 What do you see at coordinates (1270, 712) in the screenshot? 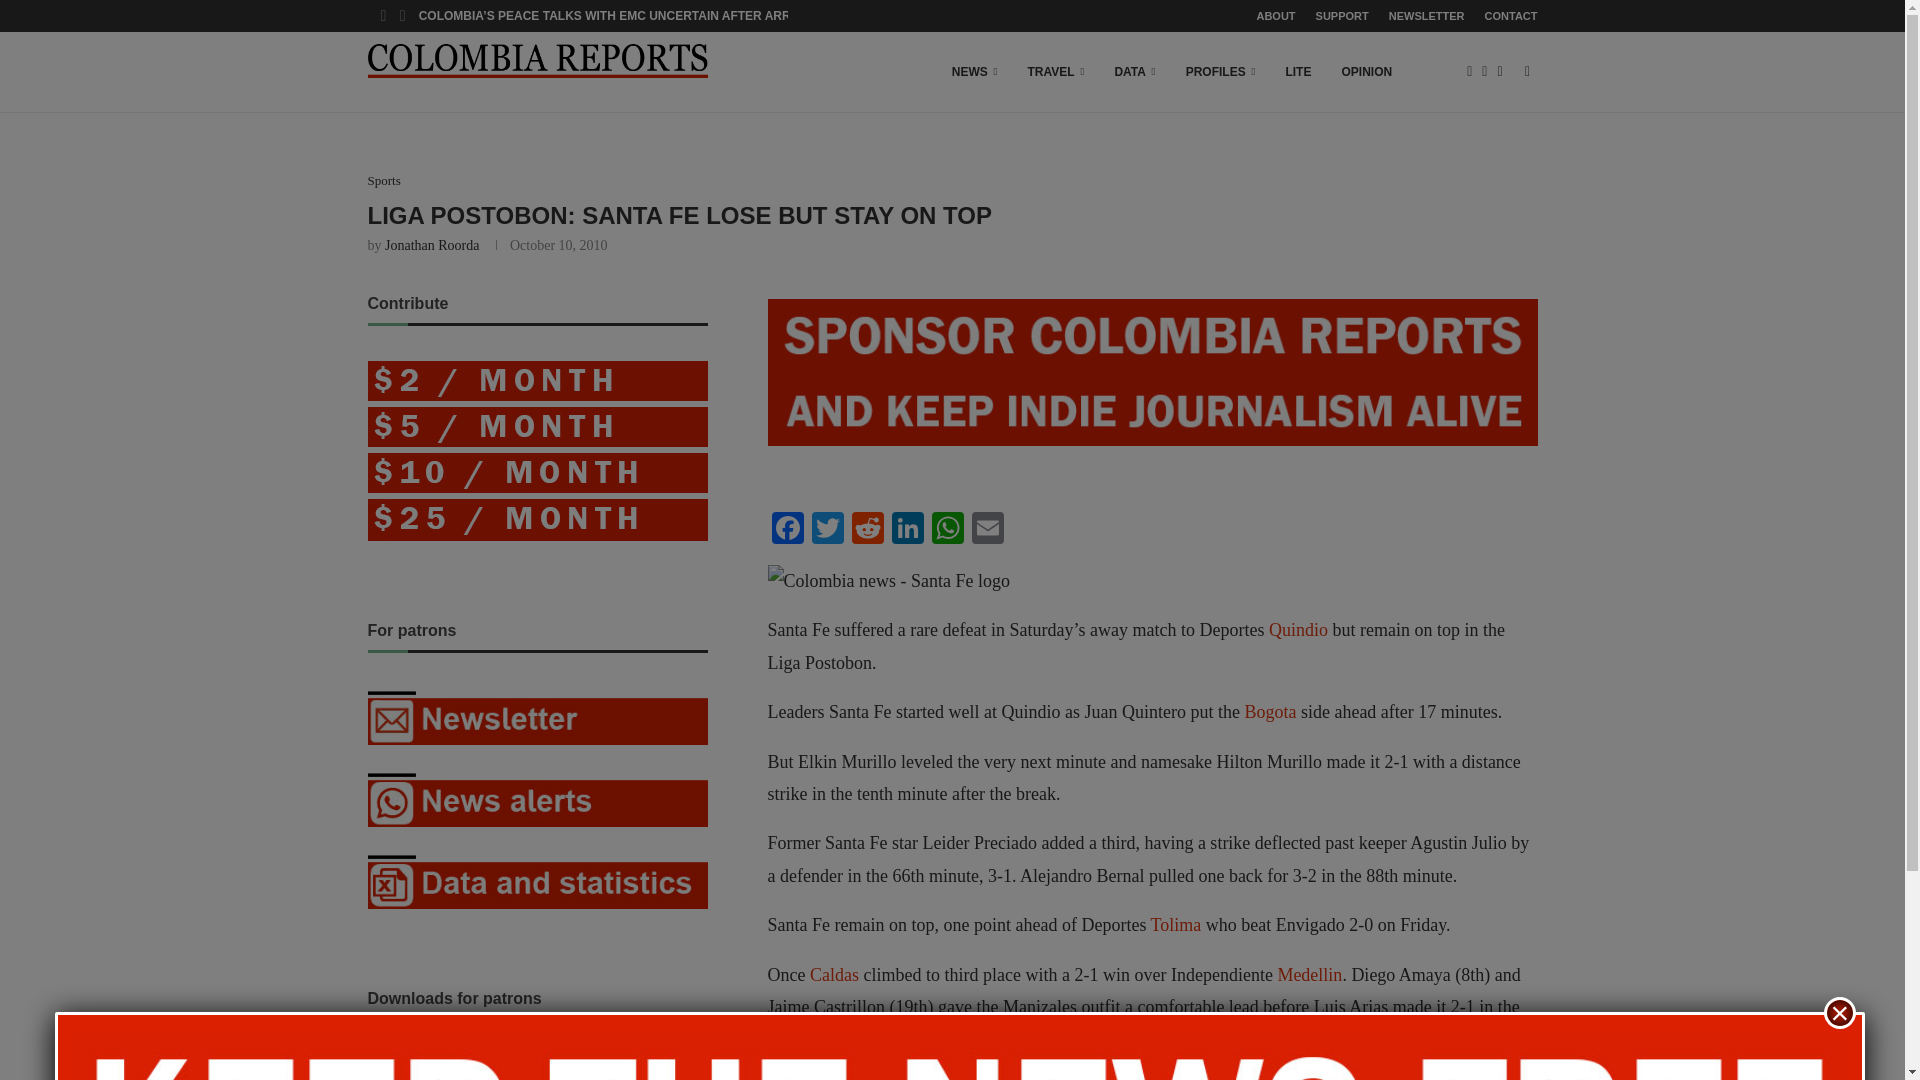
I see `Bogota travel` at bounding box center [1270, 712].